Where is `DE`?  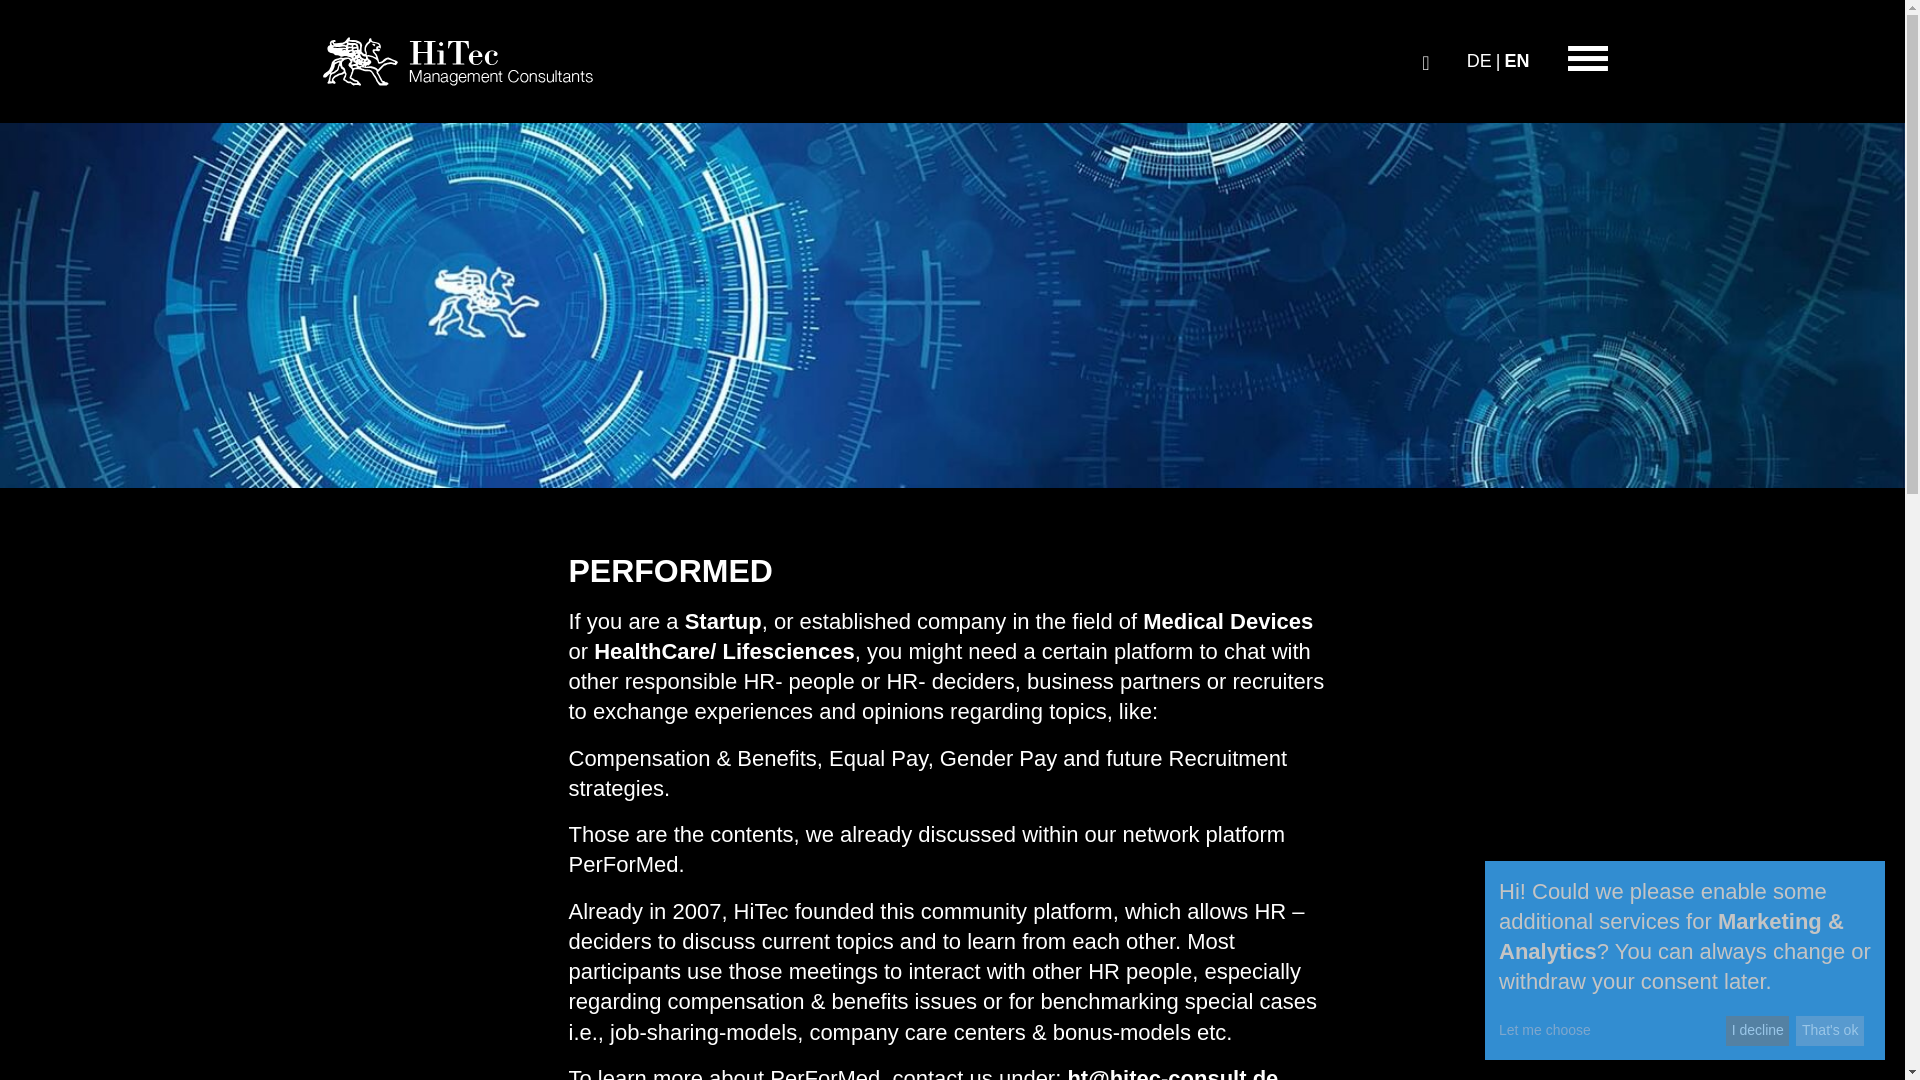 DE is located at coordinates (1478, 61).